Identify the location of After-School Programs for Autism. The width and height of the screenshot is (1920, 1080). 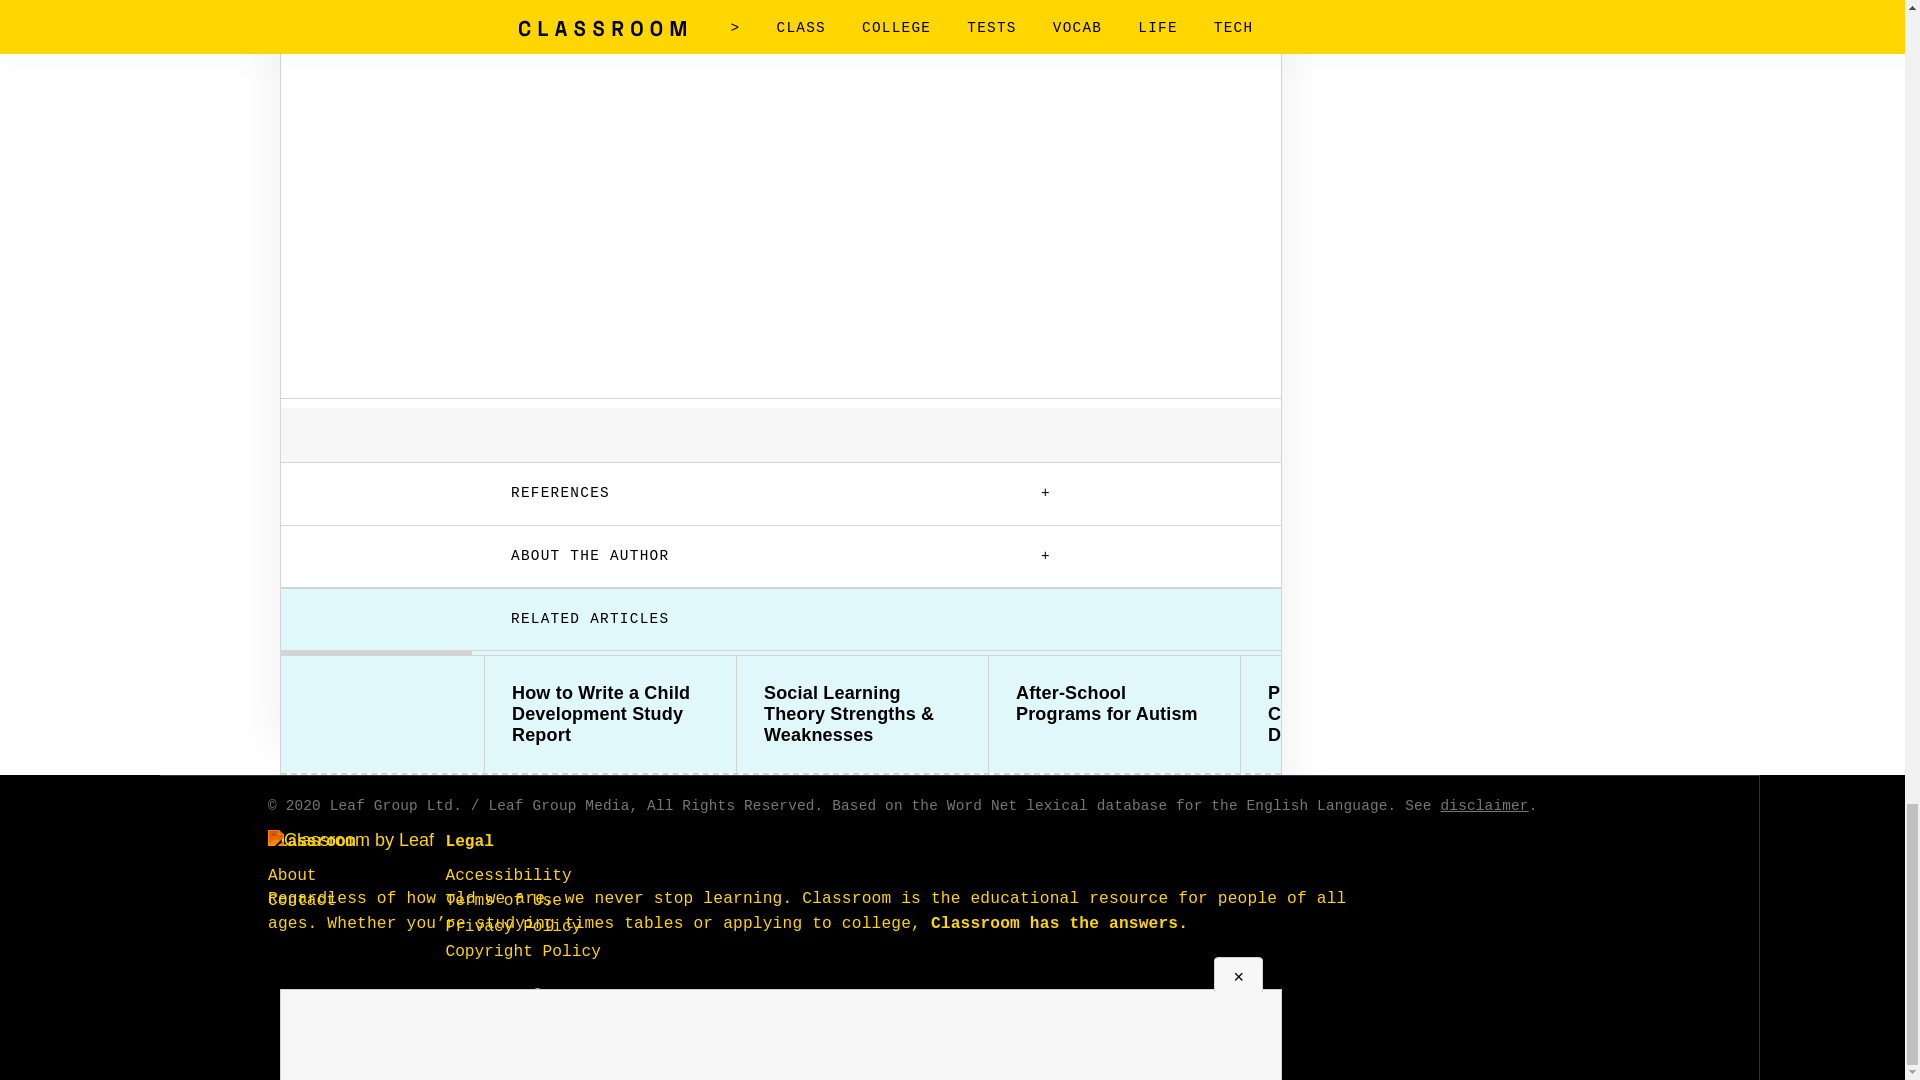
(1114, 703).